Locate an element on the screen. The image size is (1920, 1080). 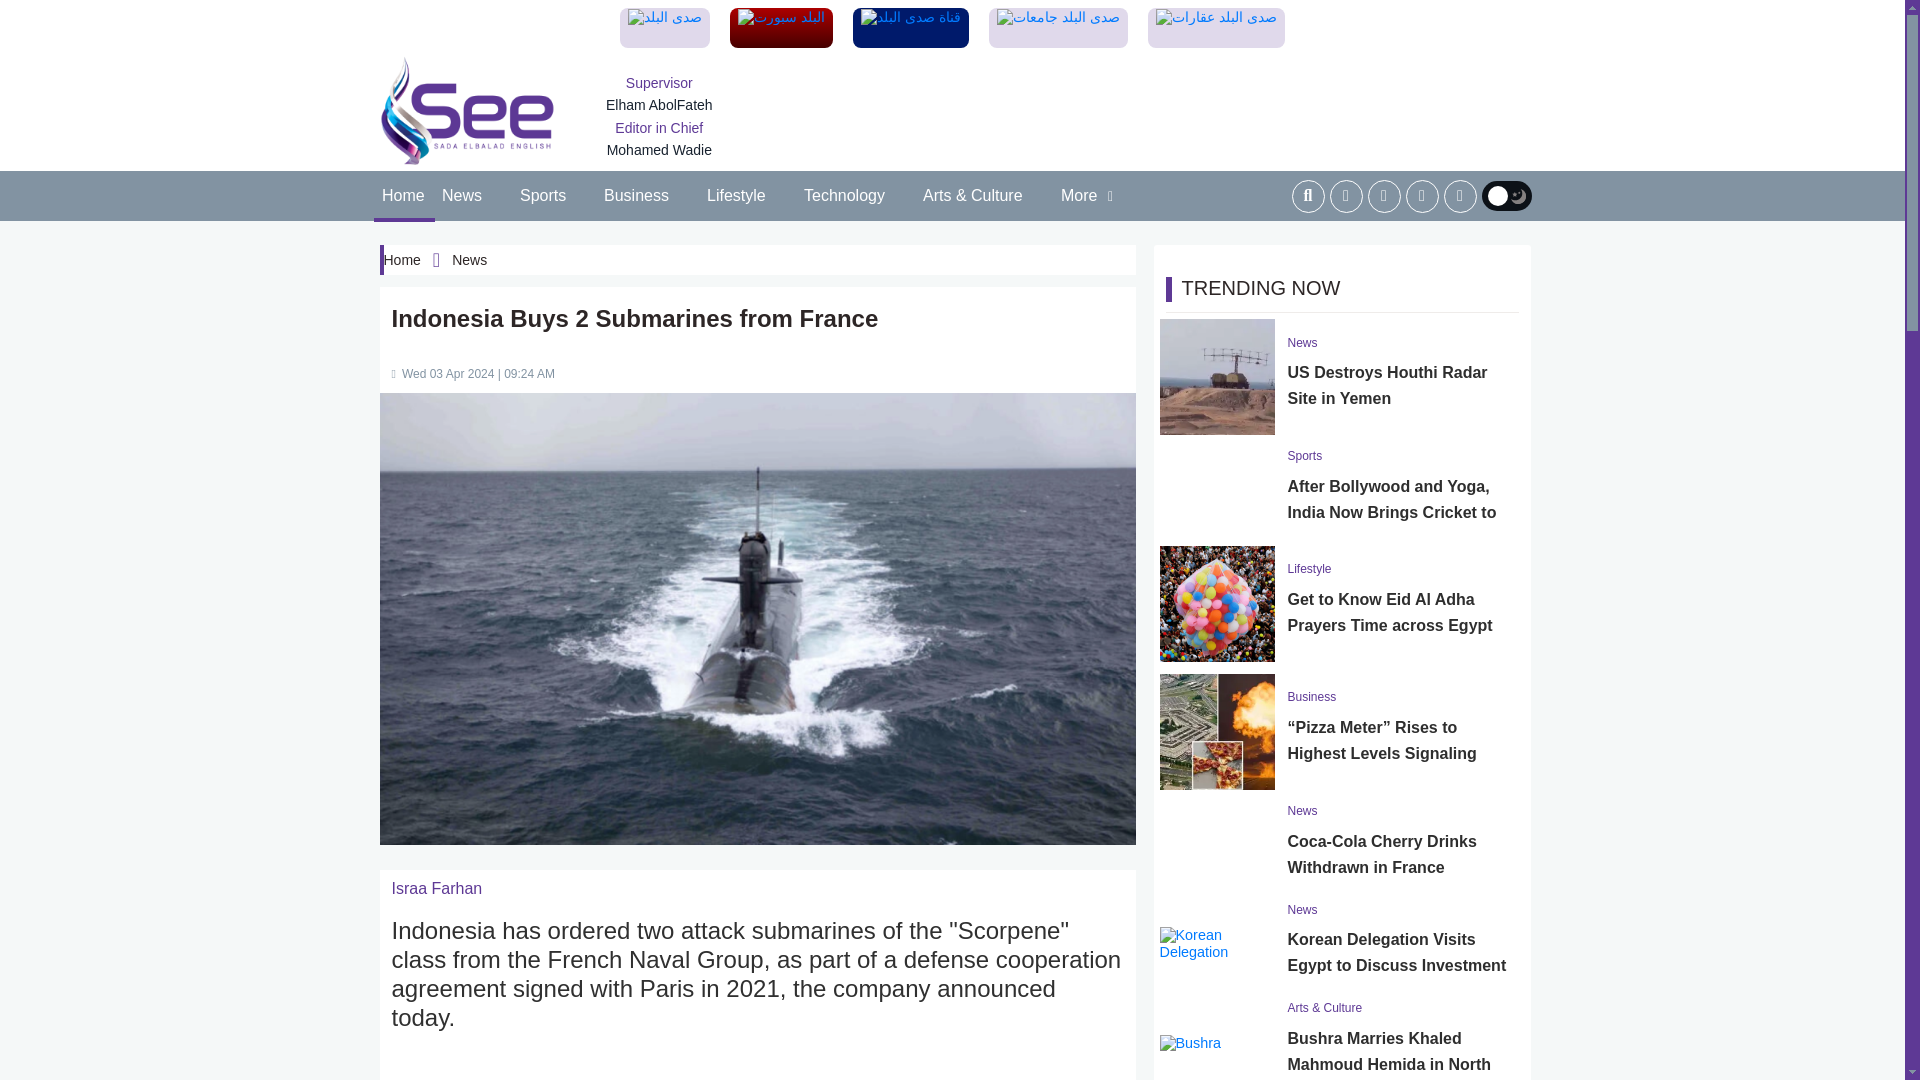
News is located at coordinates (462, 196).